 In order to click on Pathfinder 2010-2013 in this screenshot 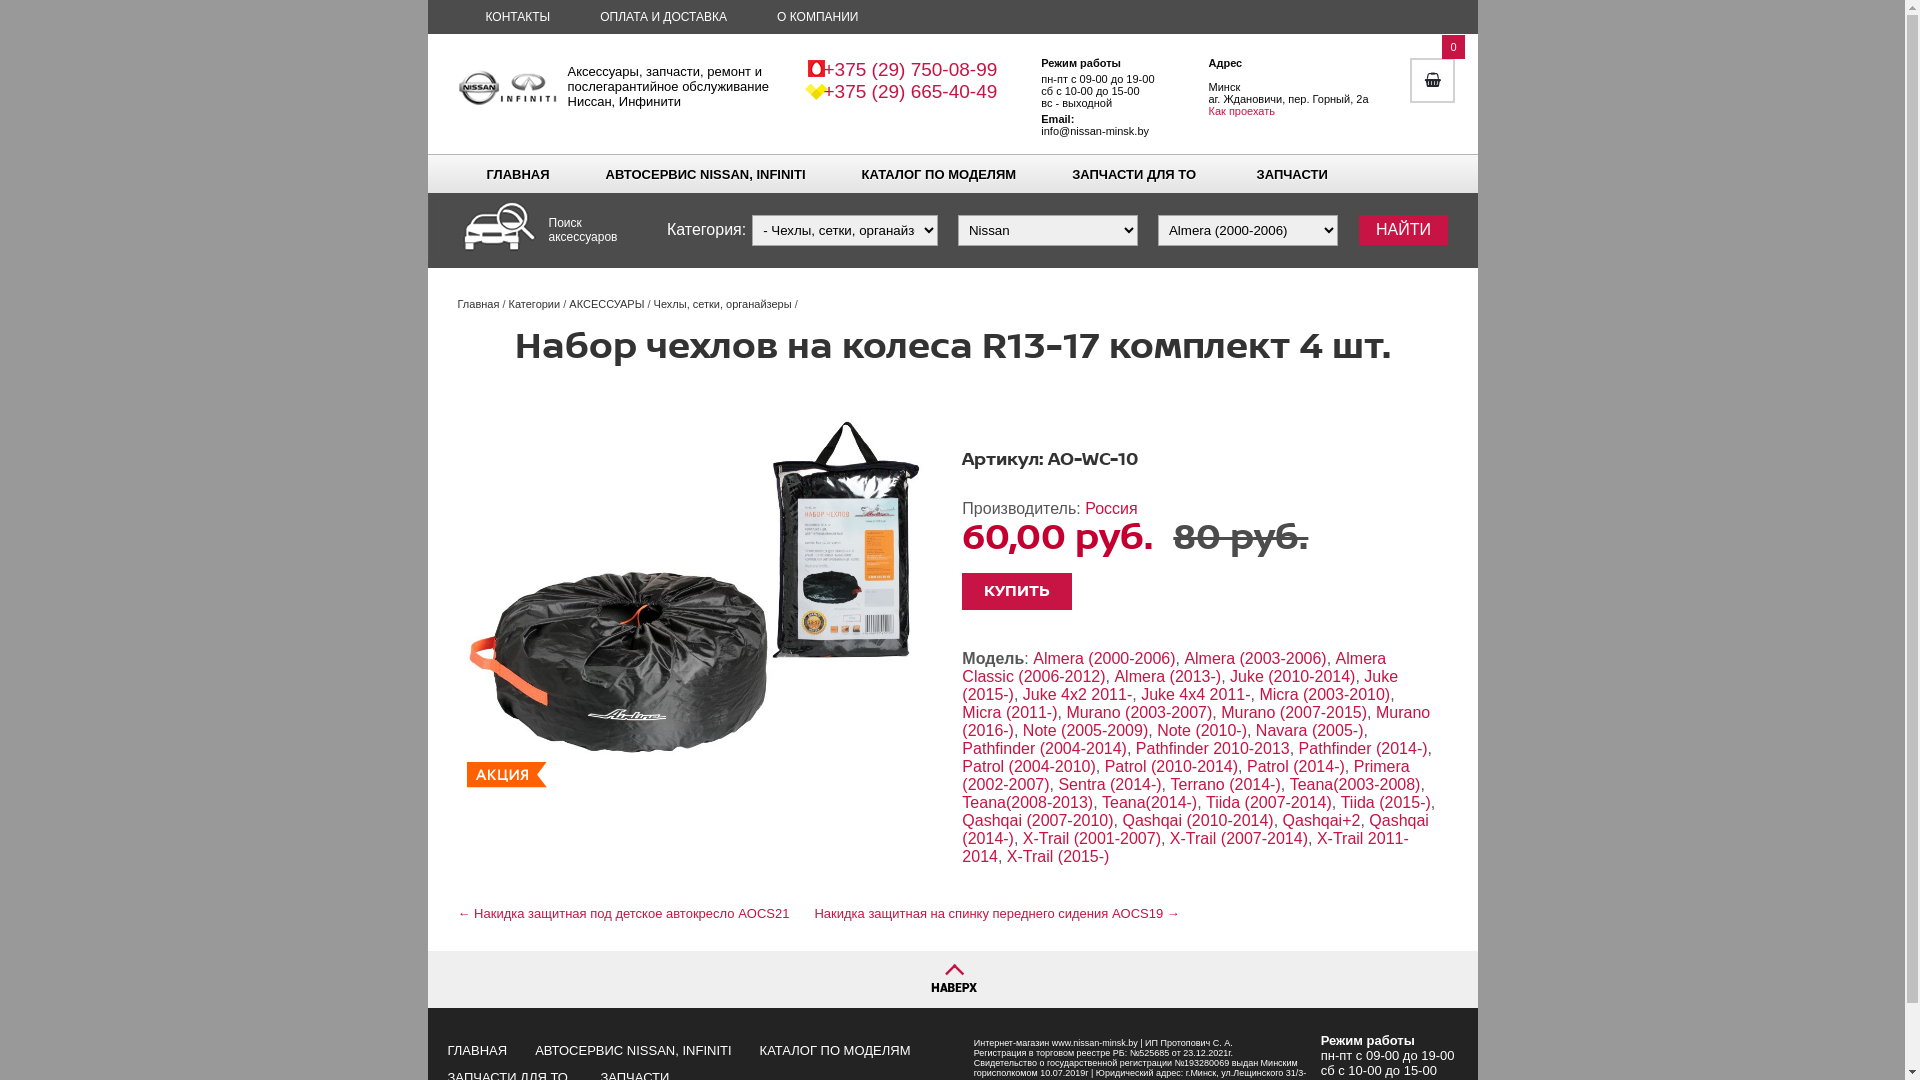, I will do `click(1213, 748)`.